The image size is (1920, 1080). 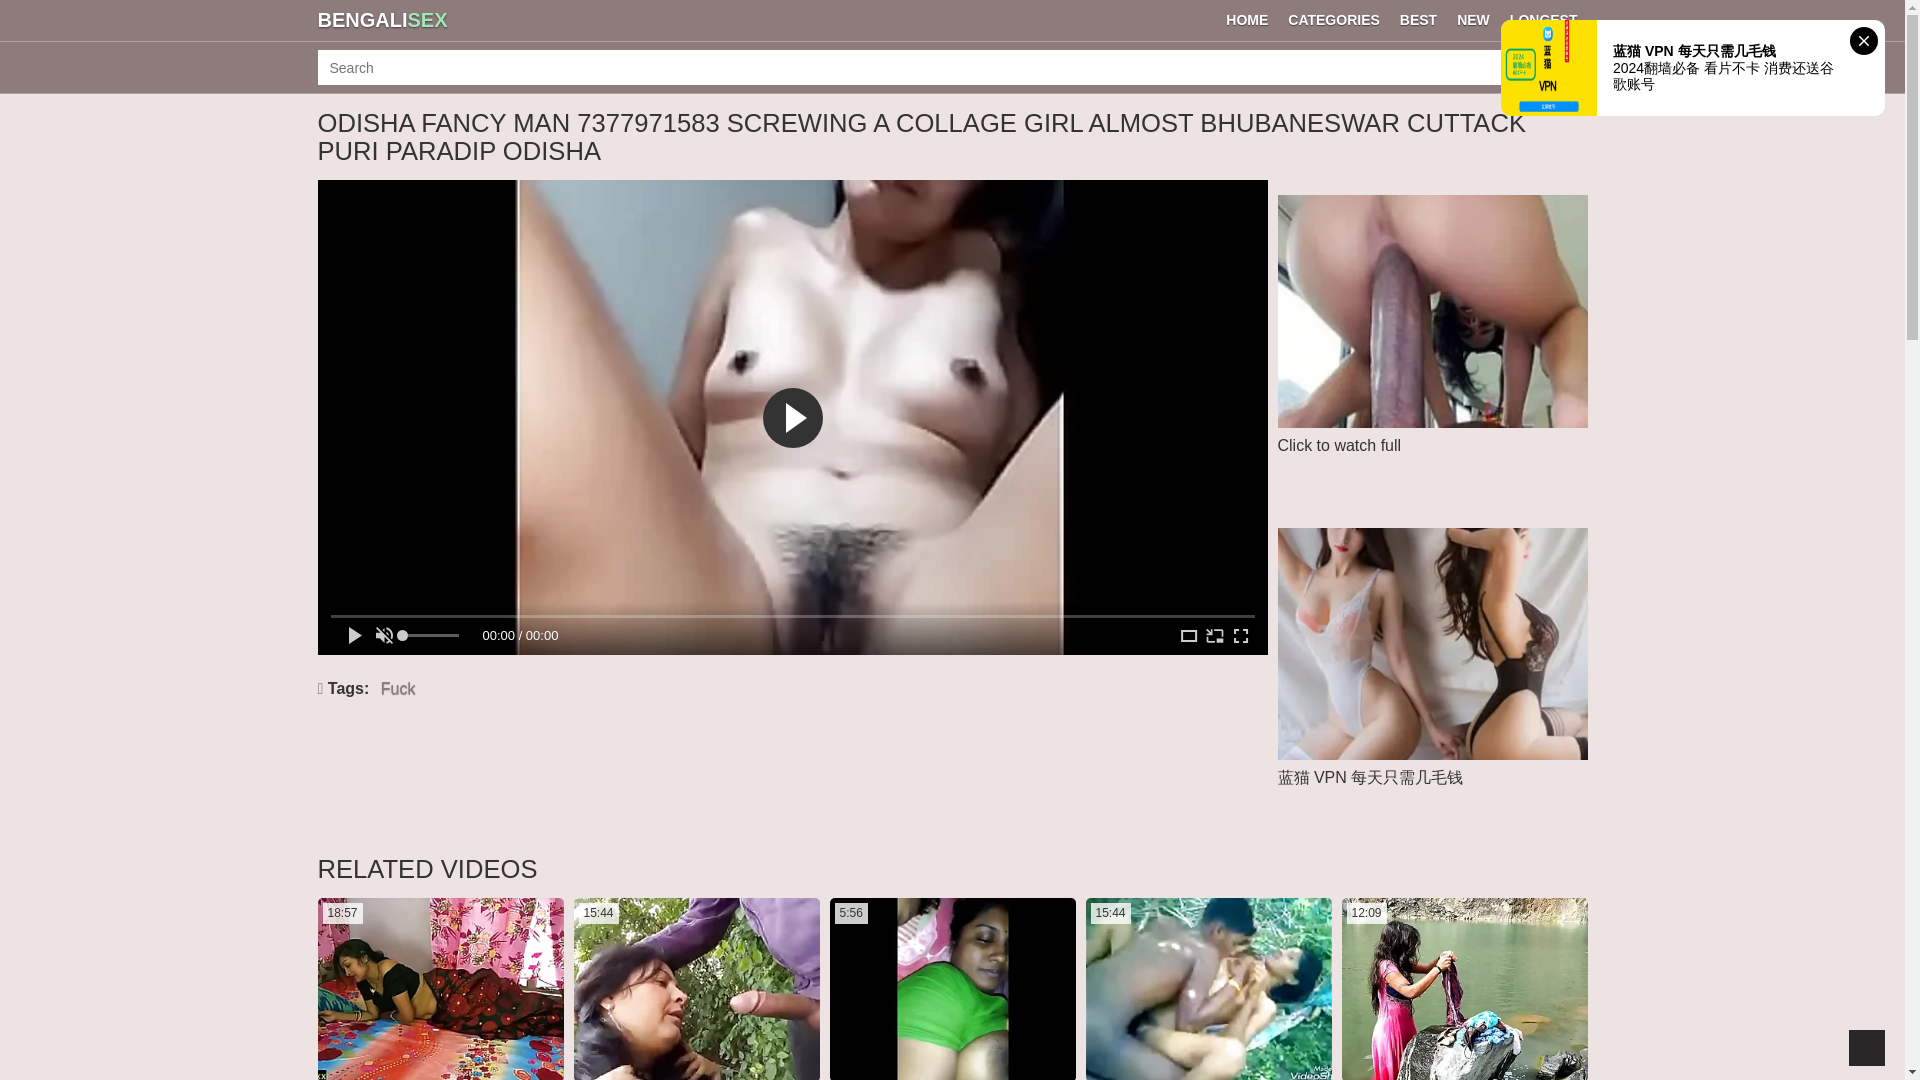 What do you see at coordinates (1432, 356) in the screenshot?
I see `Click to watch full` at bounding box center [1432, 356].